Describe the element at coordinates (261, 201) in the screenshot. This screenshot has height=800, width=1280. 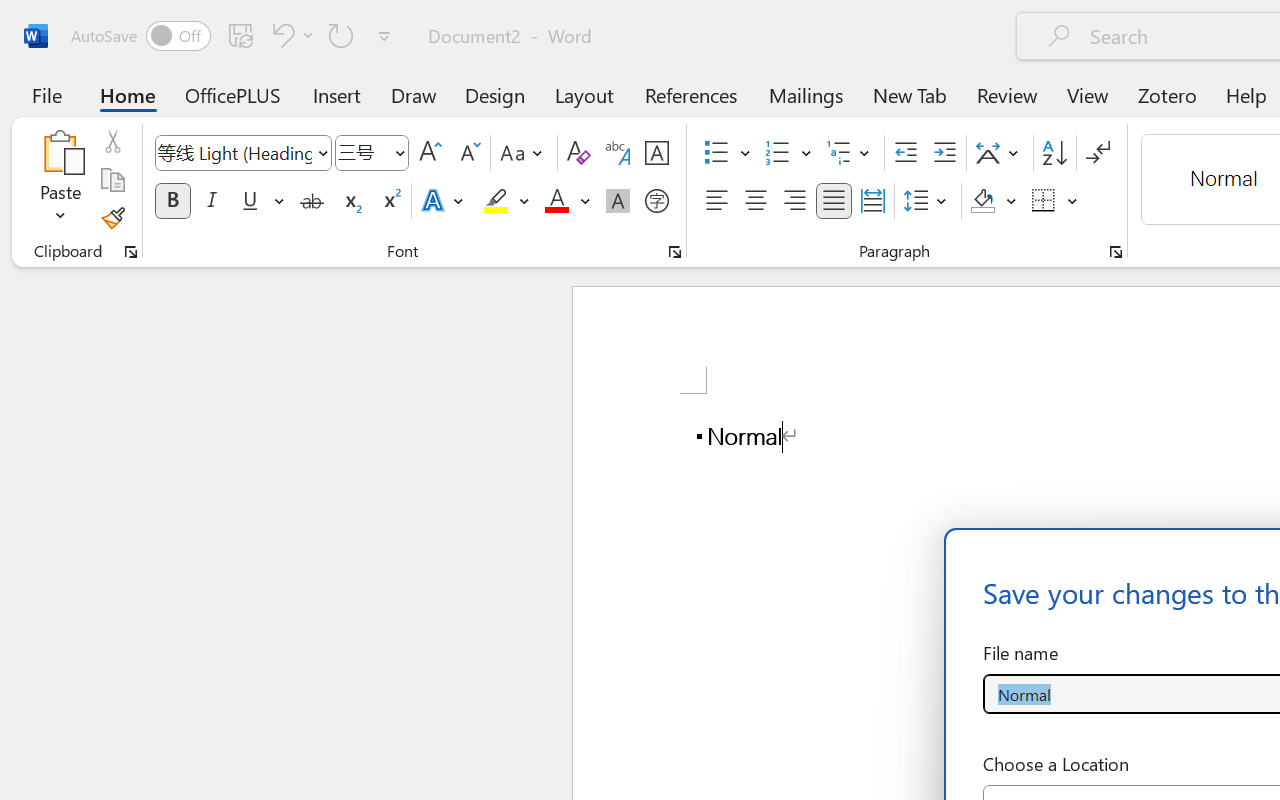
I see `Underline` at that location.